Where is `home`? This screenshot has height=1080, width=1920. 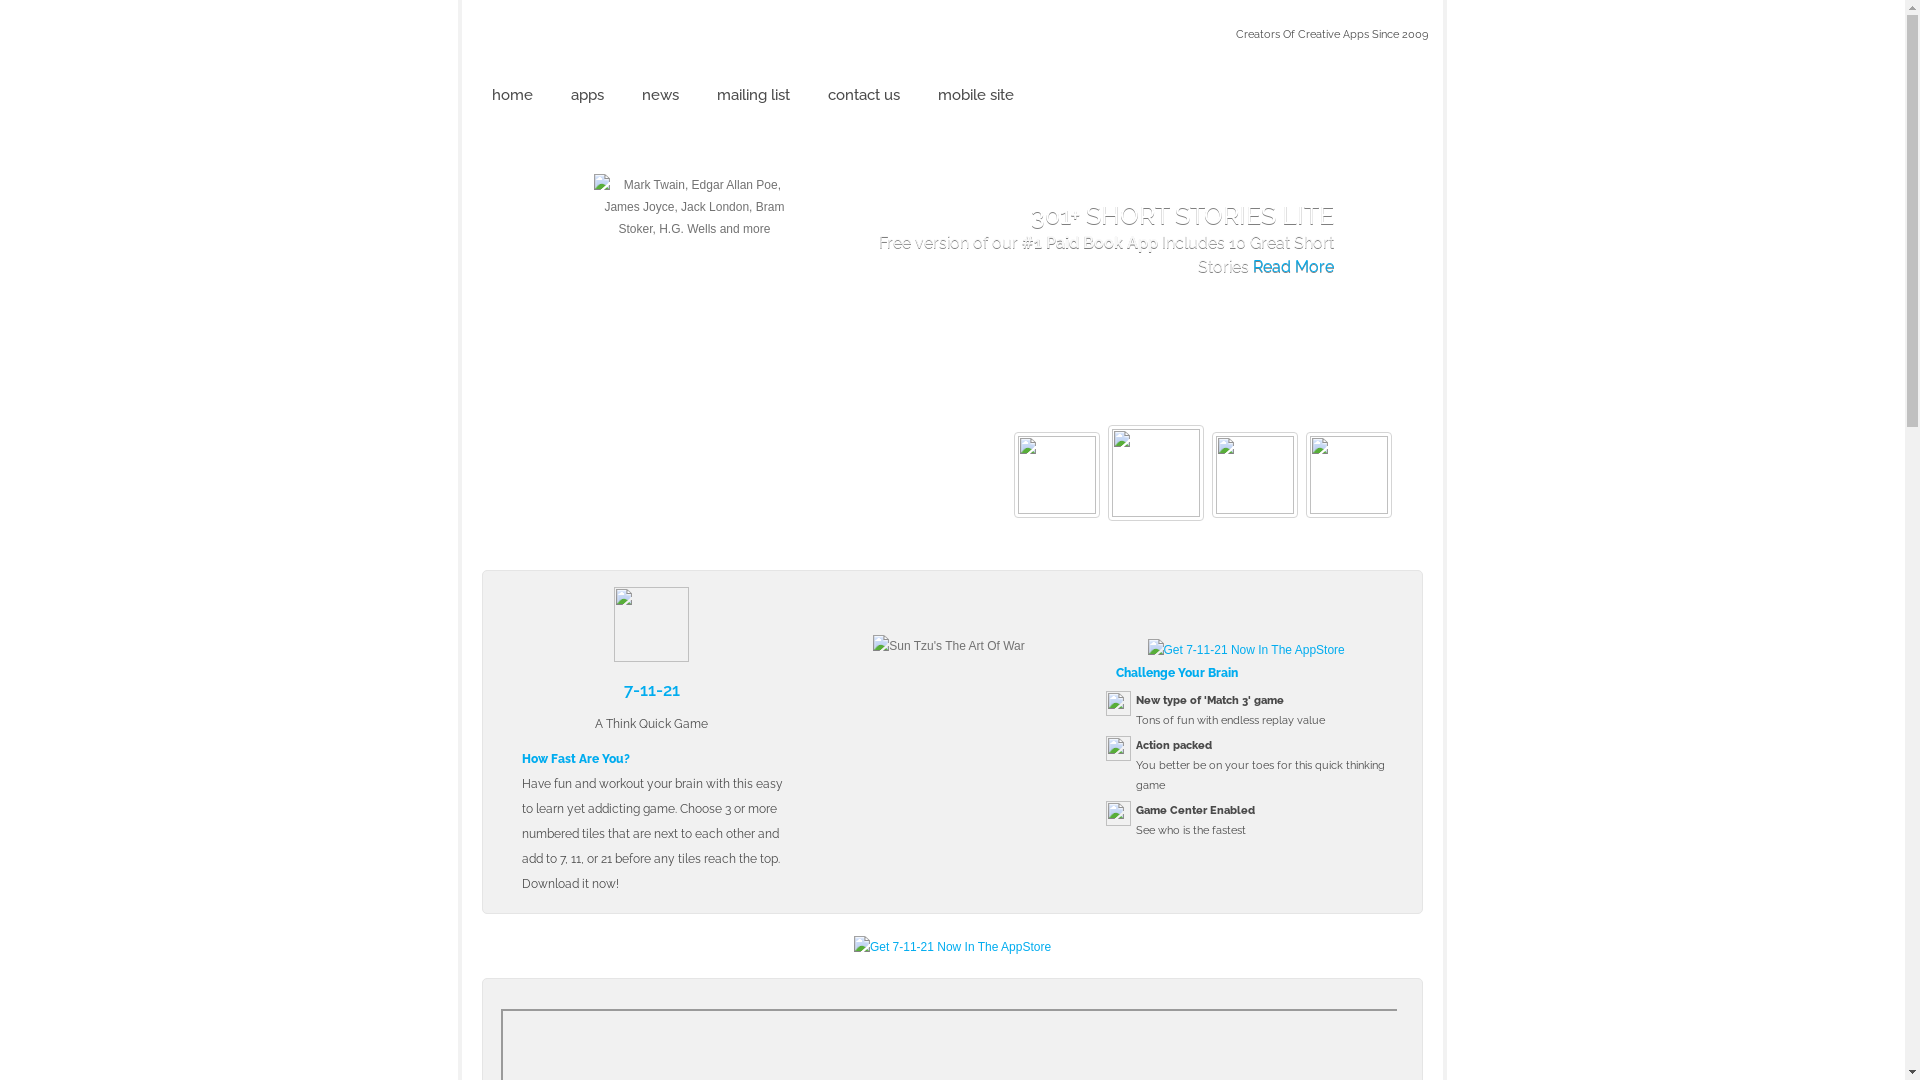
home is located at coordinates (512, 96).